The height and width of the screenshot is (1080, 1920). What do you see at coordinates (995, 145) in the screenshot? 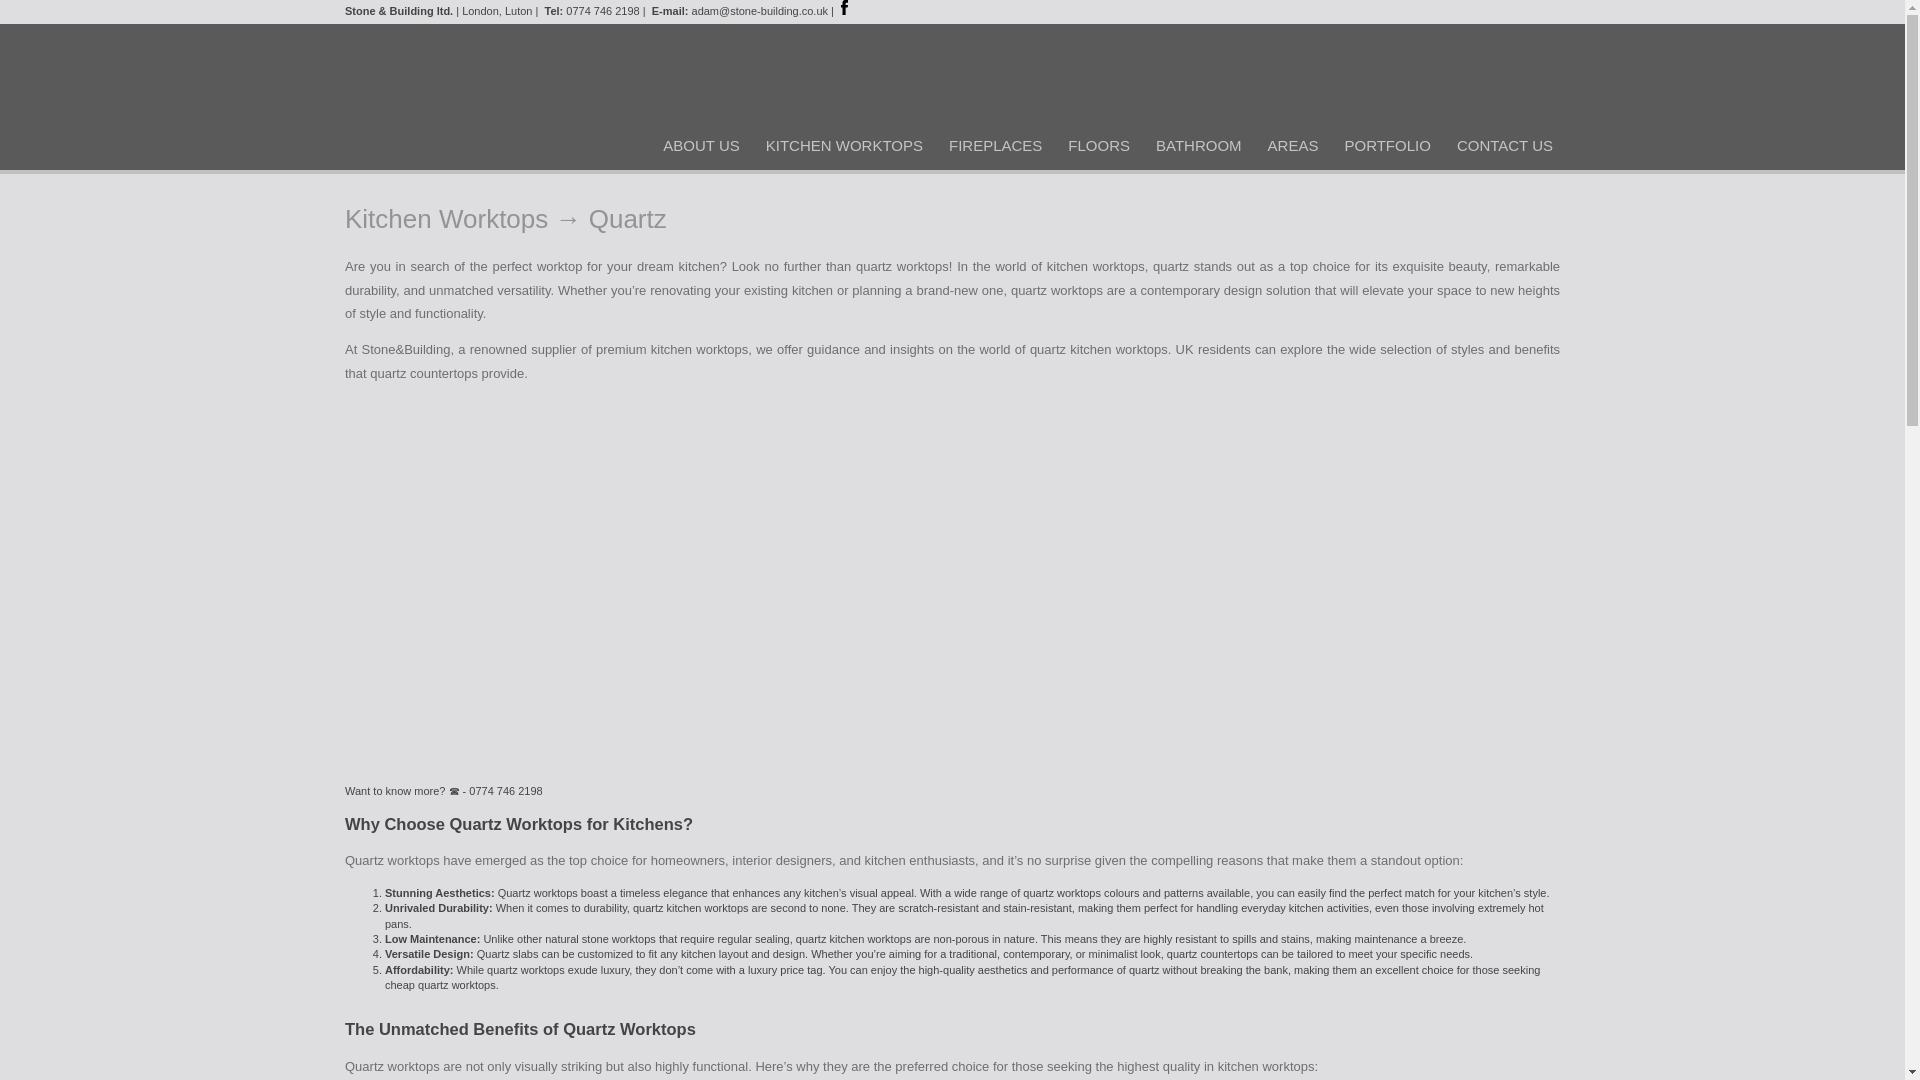
I see `FIREPLACES` at bounding box center [995, 145].